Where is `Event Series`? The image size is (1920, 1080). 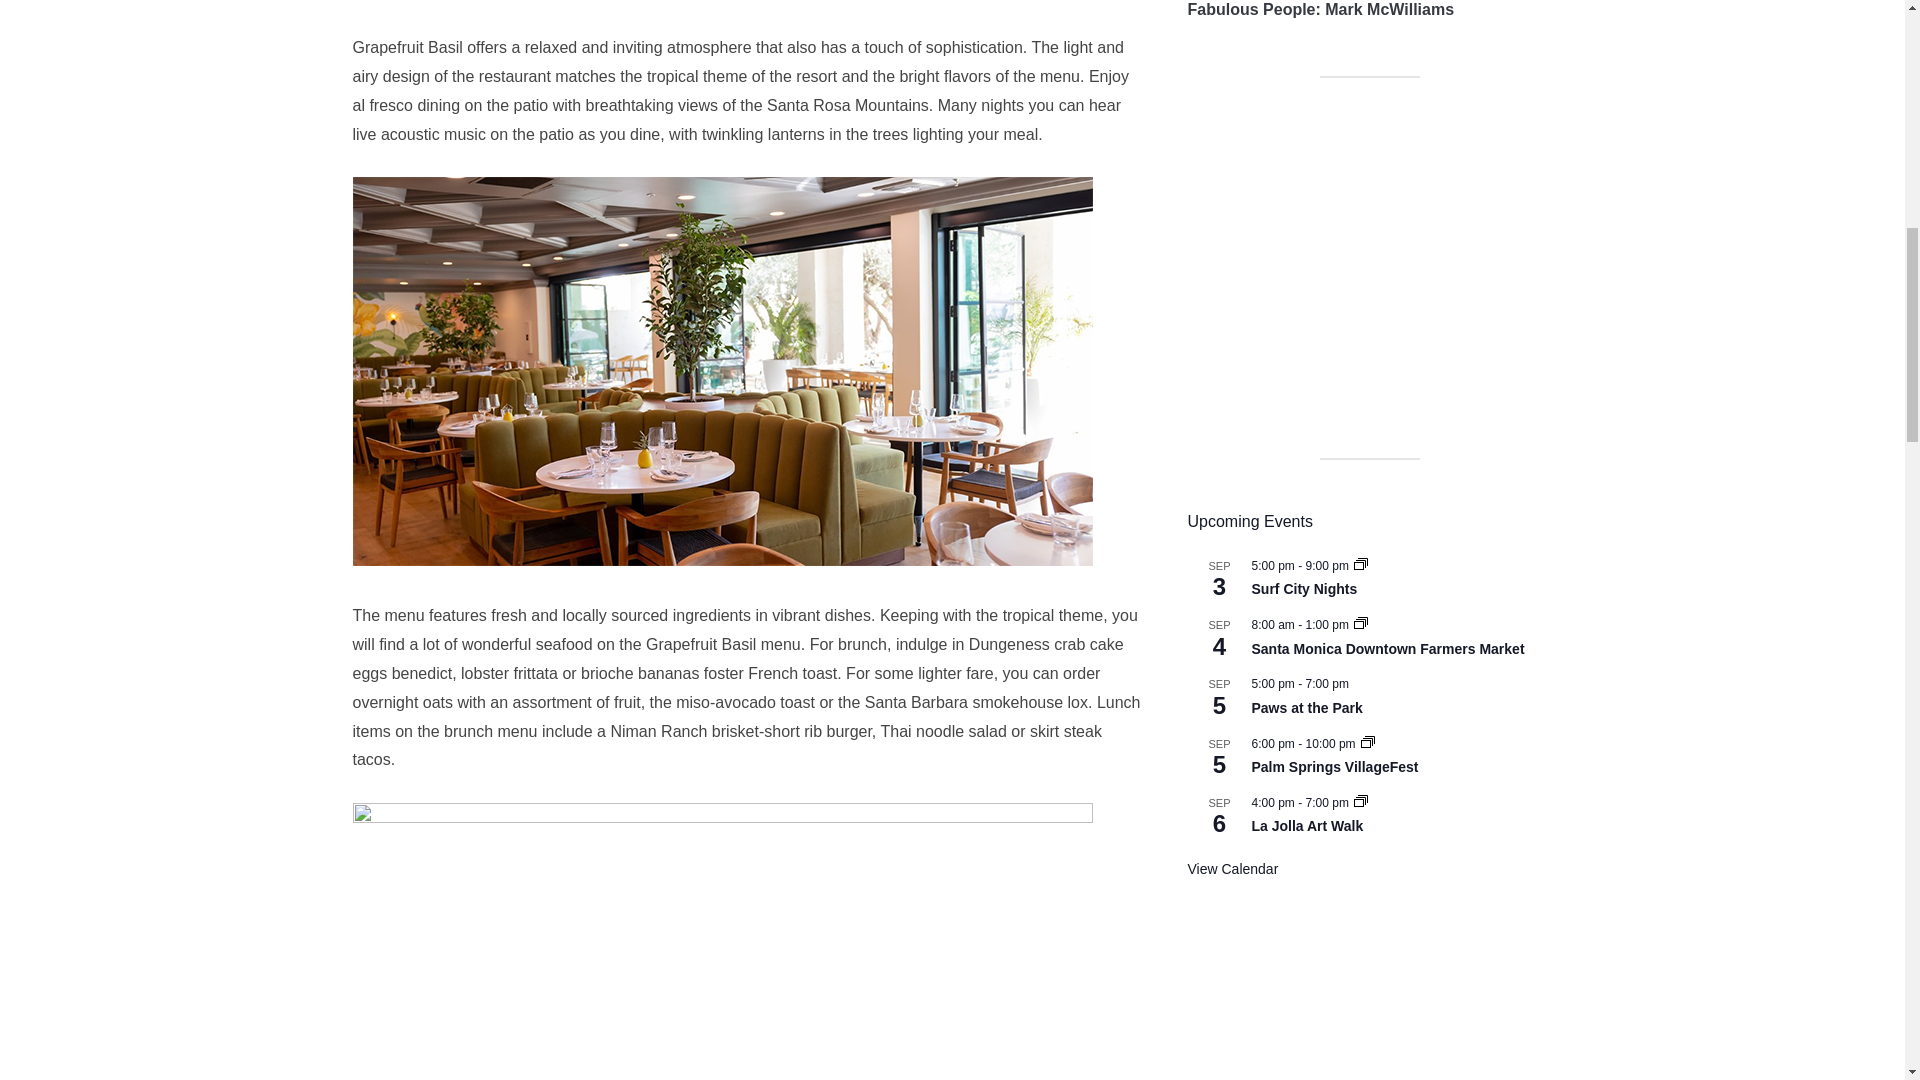 Event Series is located at coordinates (1360, 622).